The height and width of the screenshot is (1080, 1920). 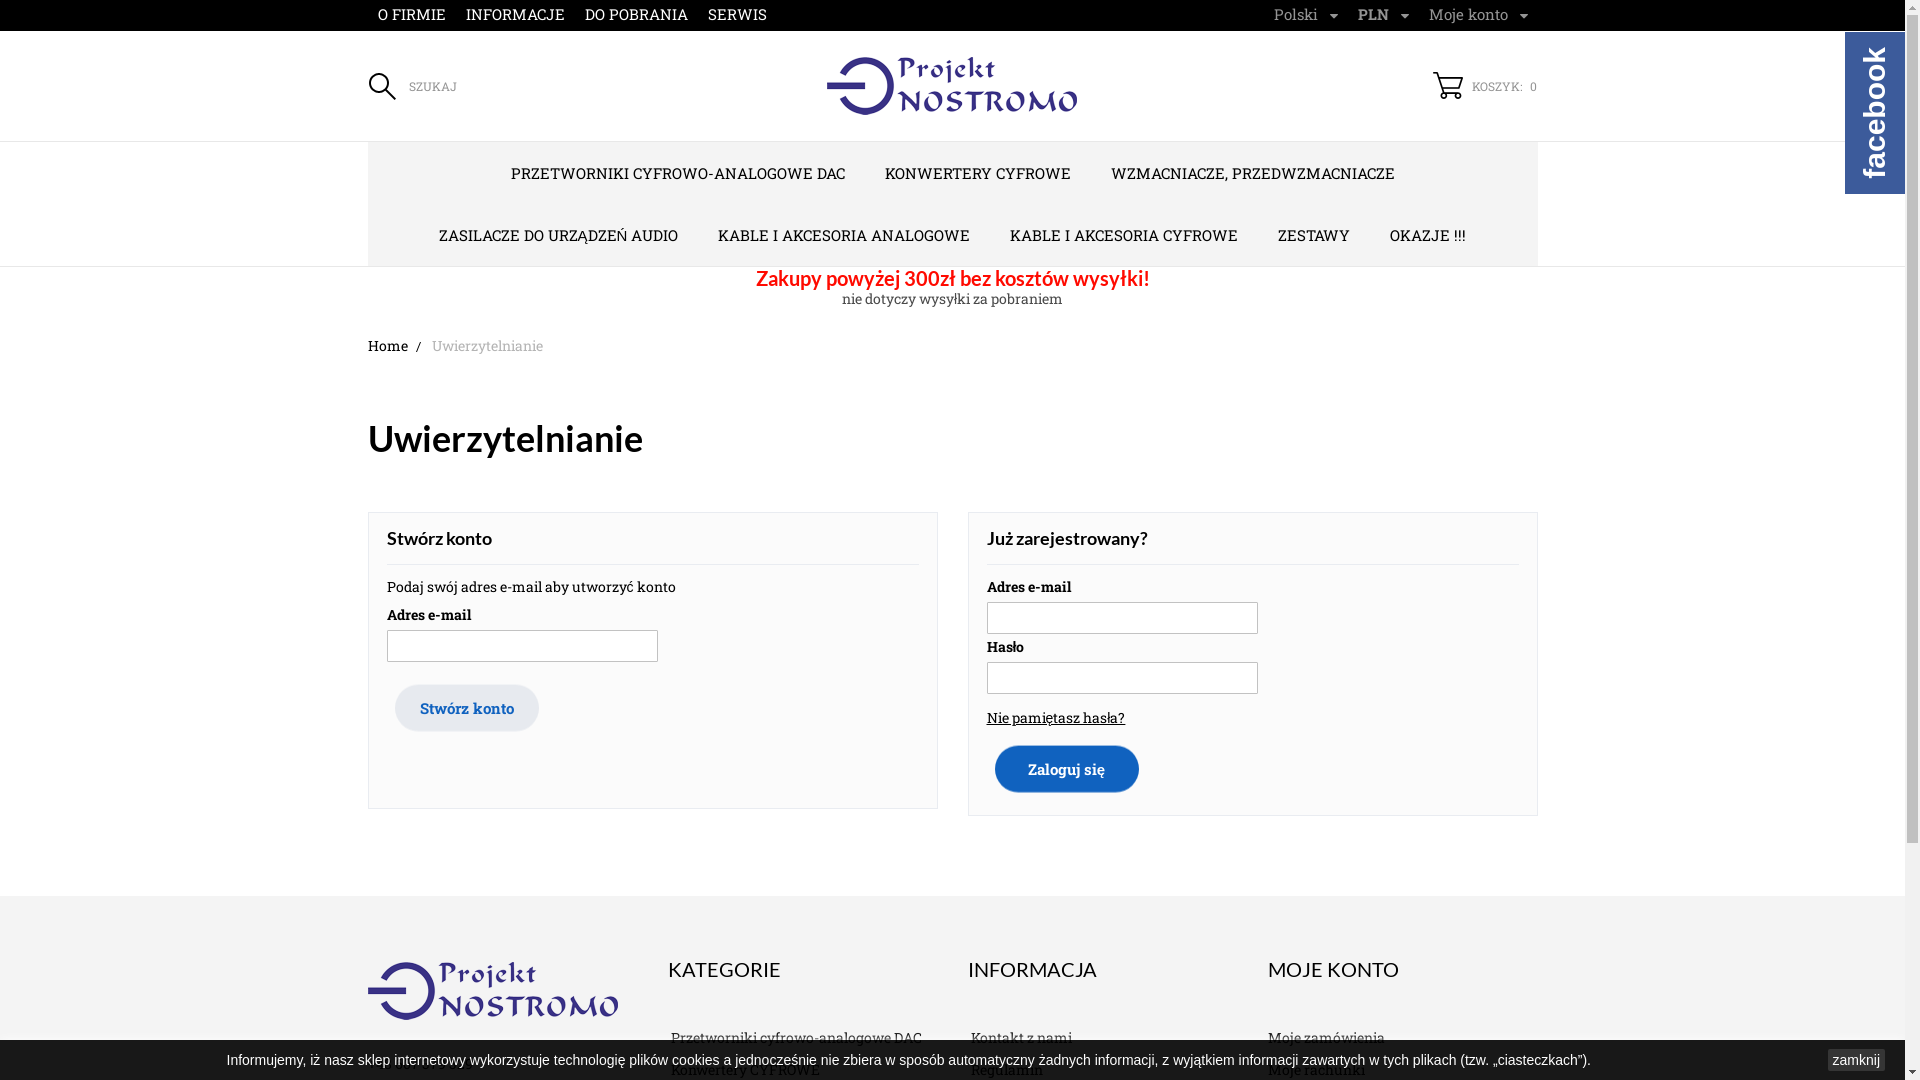 I want to click on Kontakt z nami, so click(x=1020, y=1038).